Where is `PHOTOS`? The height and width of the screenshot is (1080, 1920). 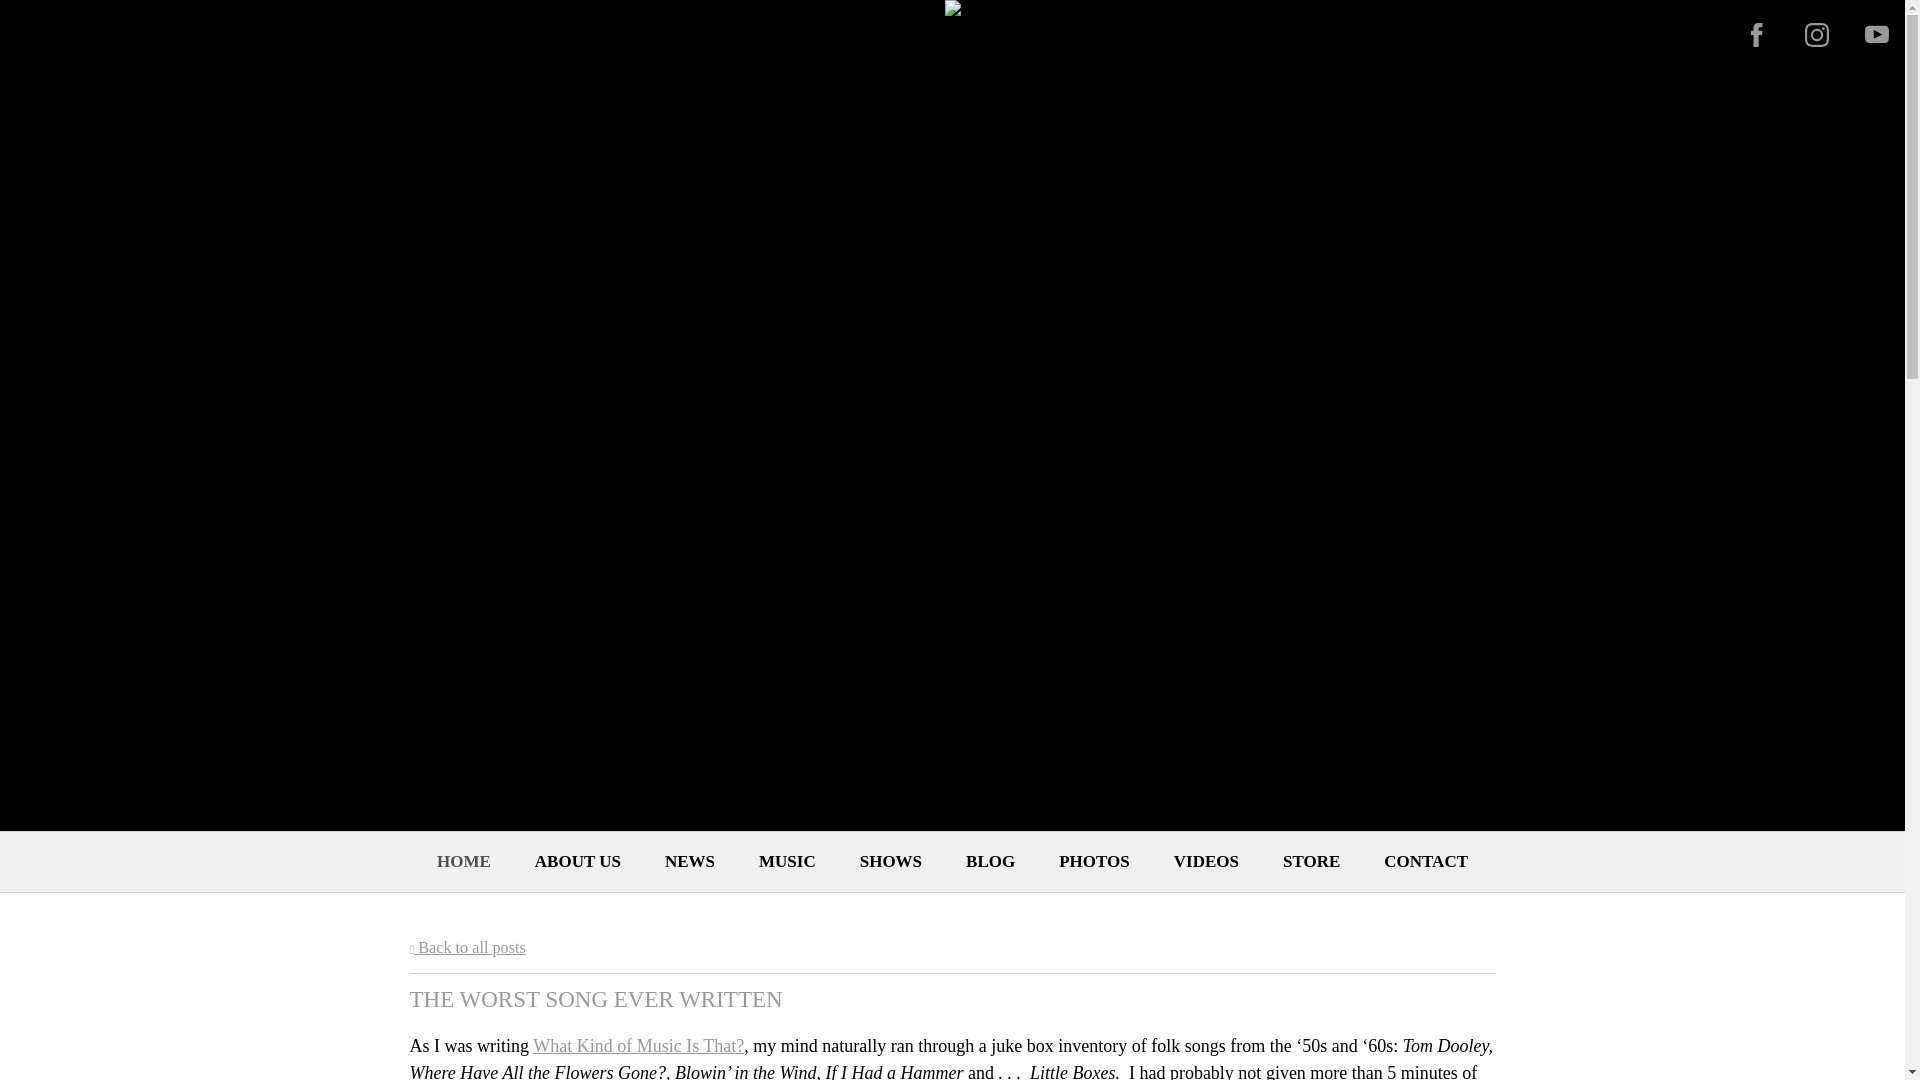 PHOTOS is located at coordinates (1094, 862).